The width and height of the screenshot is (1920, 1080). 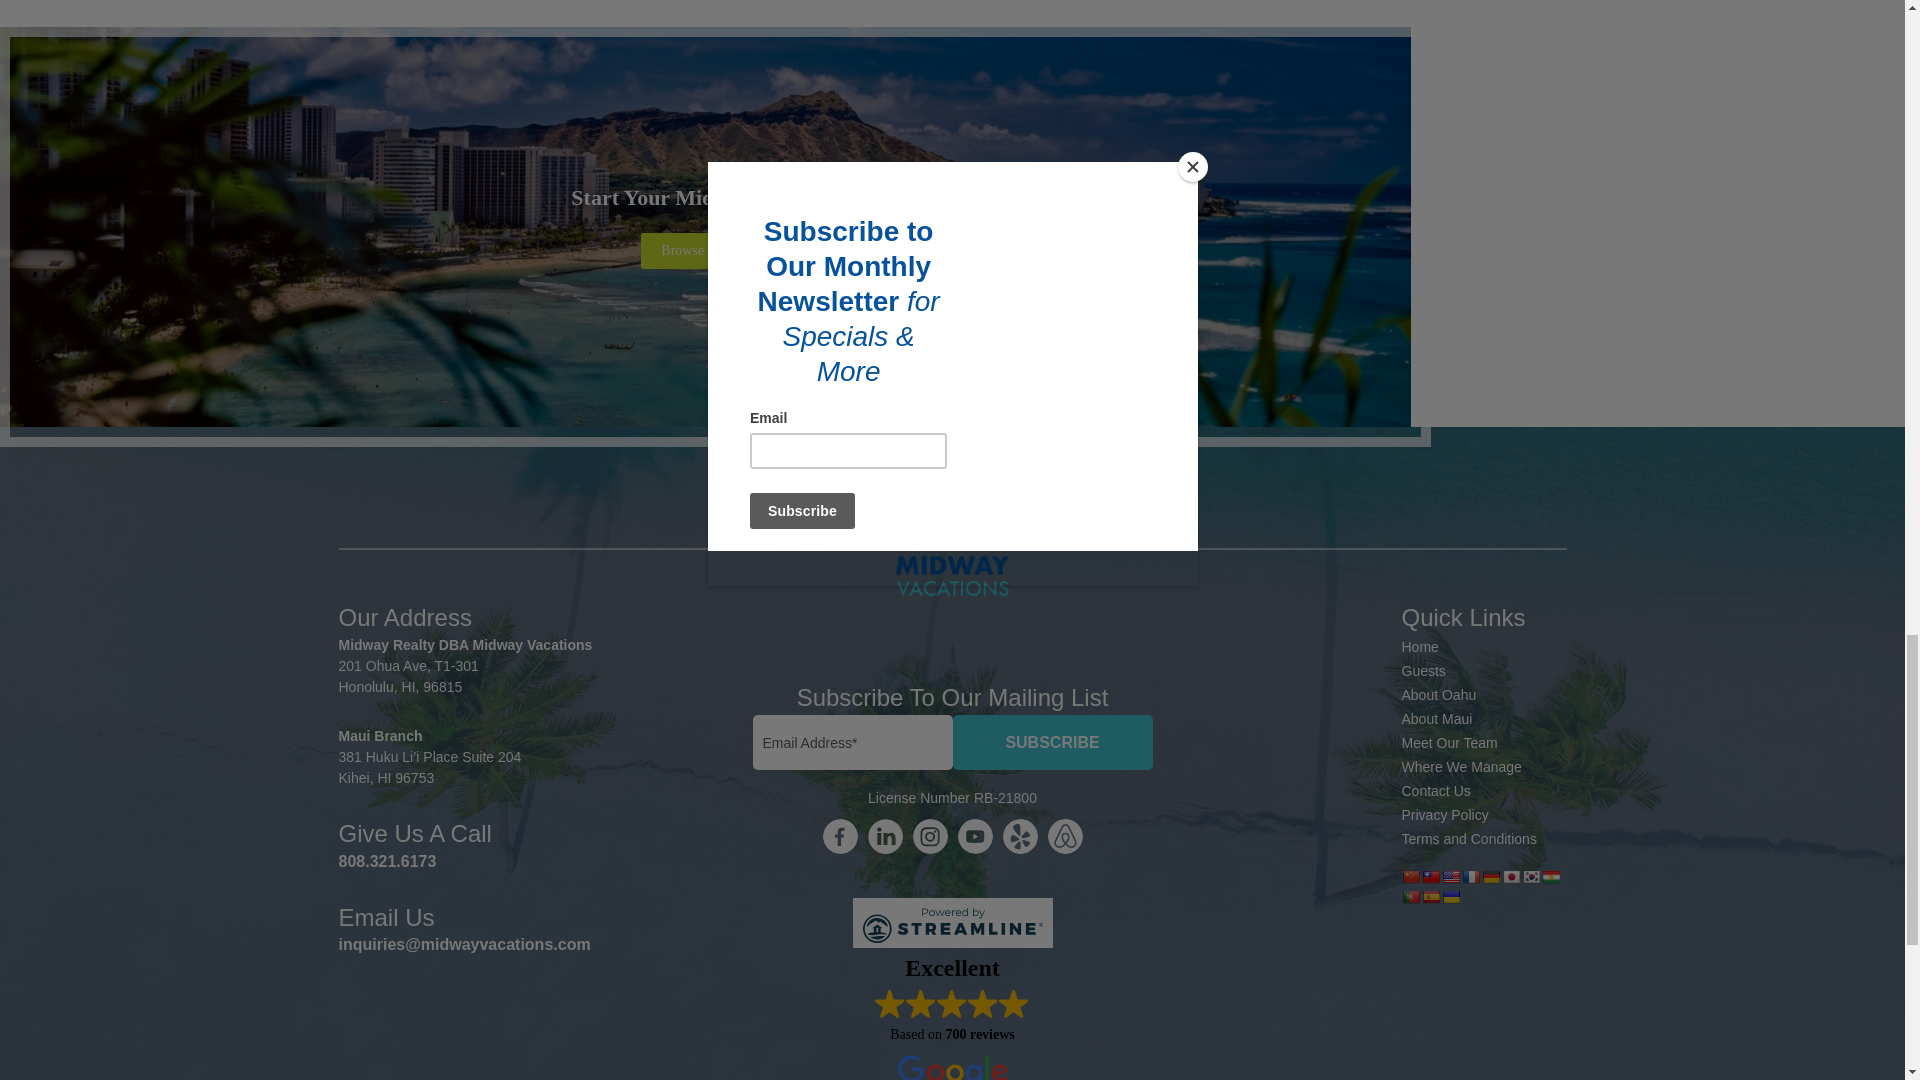 What do you see at coordinates (952, 922) in the screenshot?
I see `Streamline Vacation Rental Software` at bounding box center [952, 922].